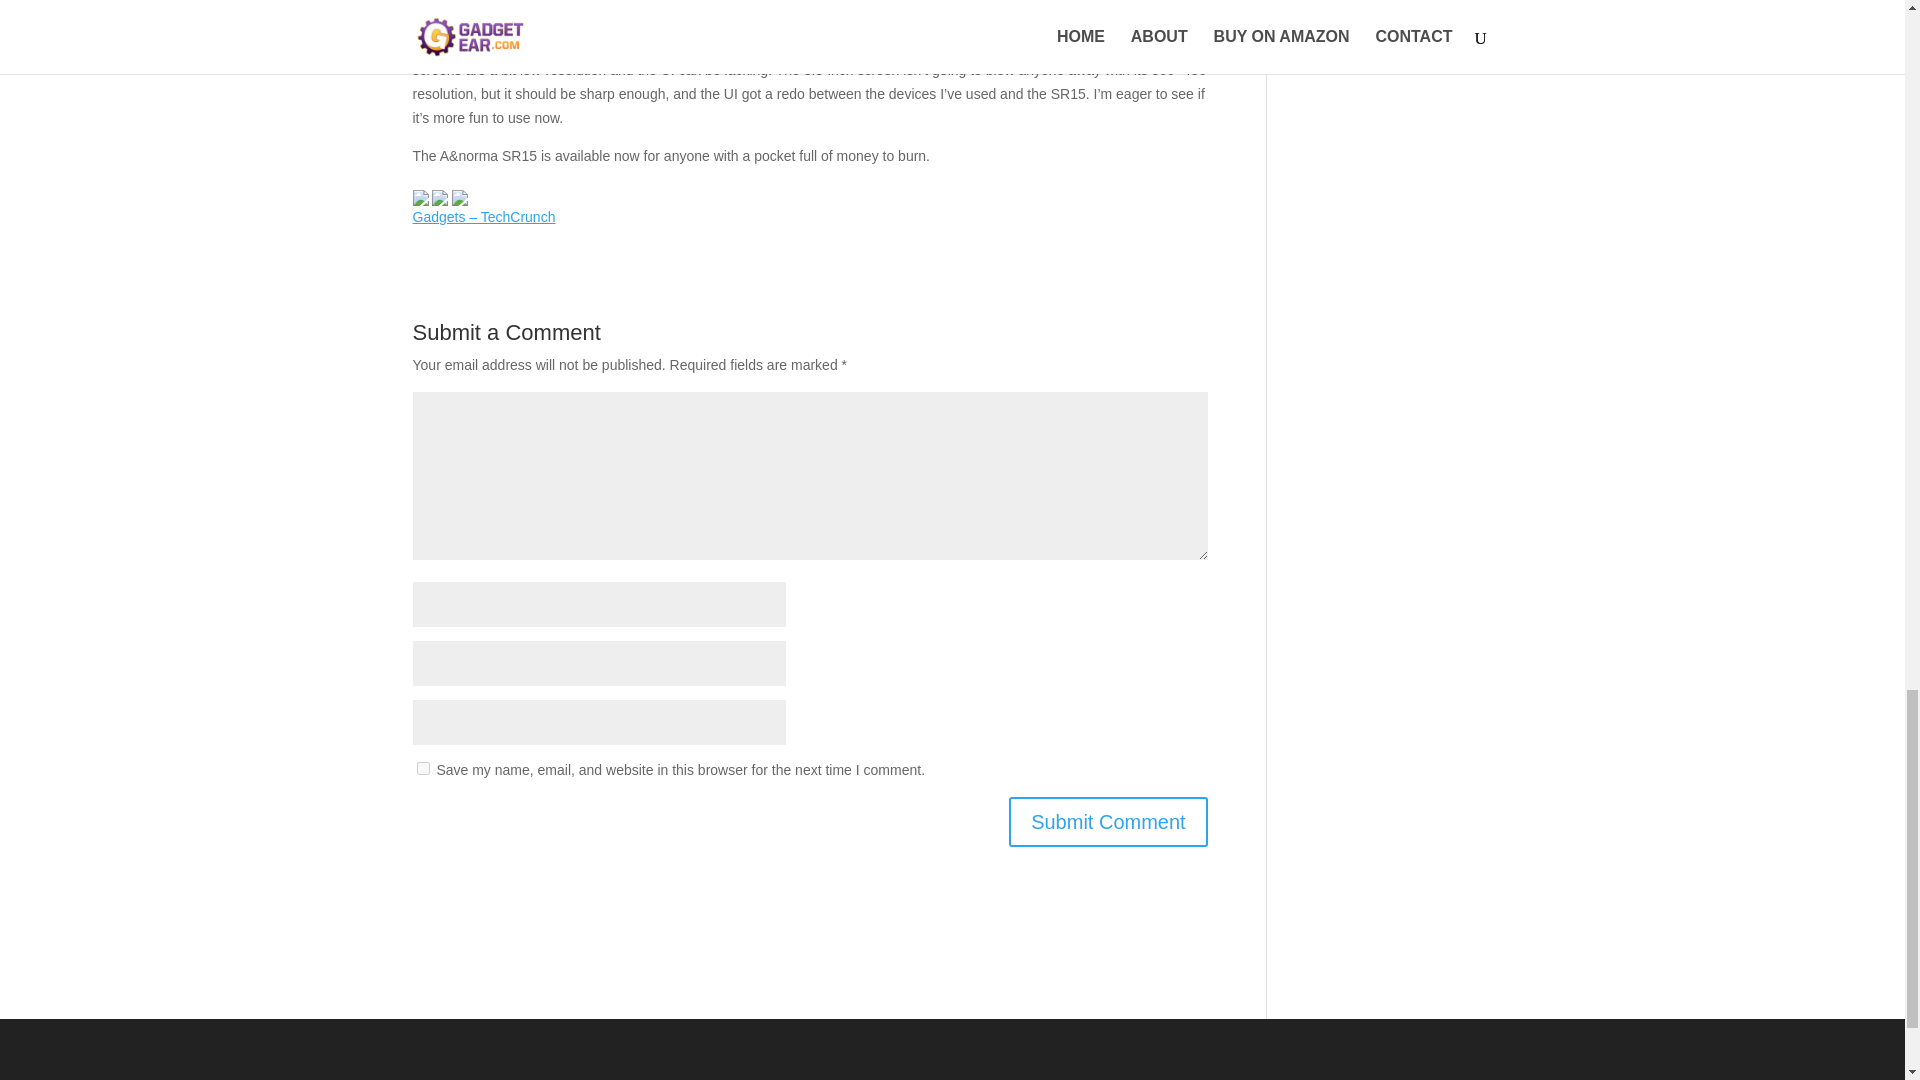  What do you see at coordinates (1108, 822) in the screenshot?
I see `Submit Comment` at bounding box center [1108, 822].